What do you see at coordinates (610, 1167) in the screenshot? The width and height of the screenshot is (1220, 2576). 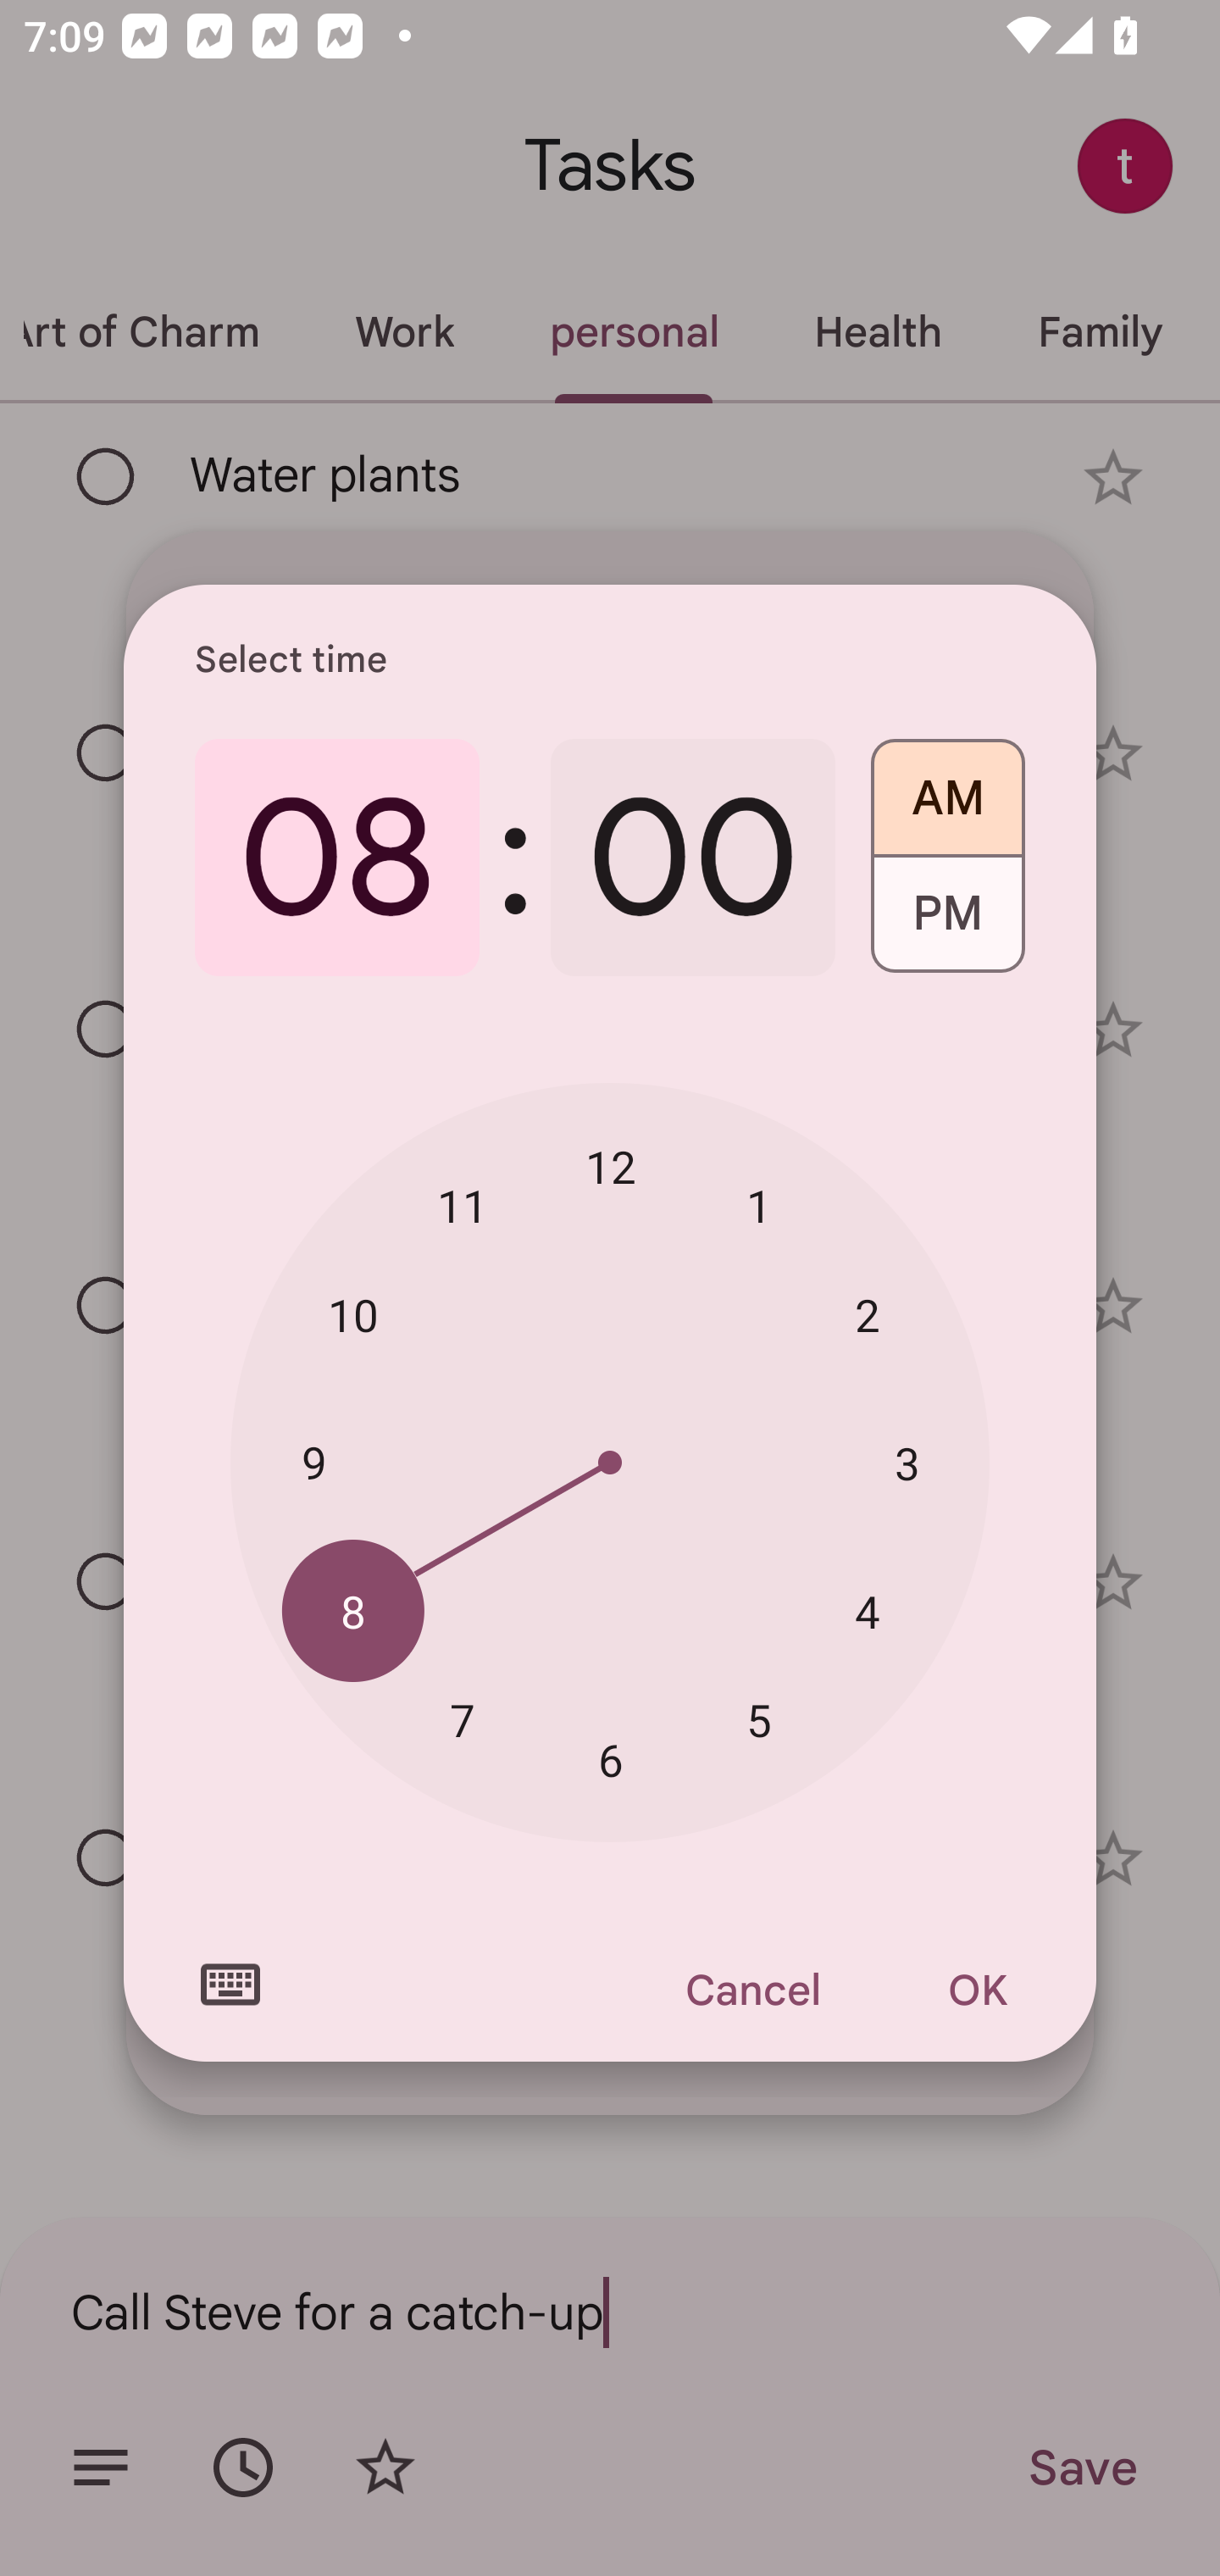 I see `12 12 o'clock` at bounding box center [610, 1167].